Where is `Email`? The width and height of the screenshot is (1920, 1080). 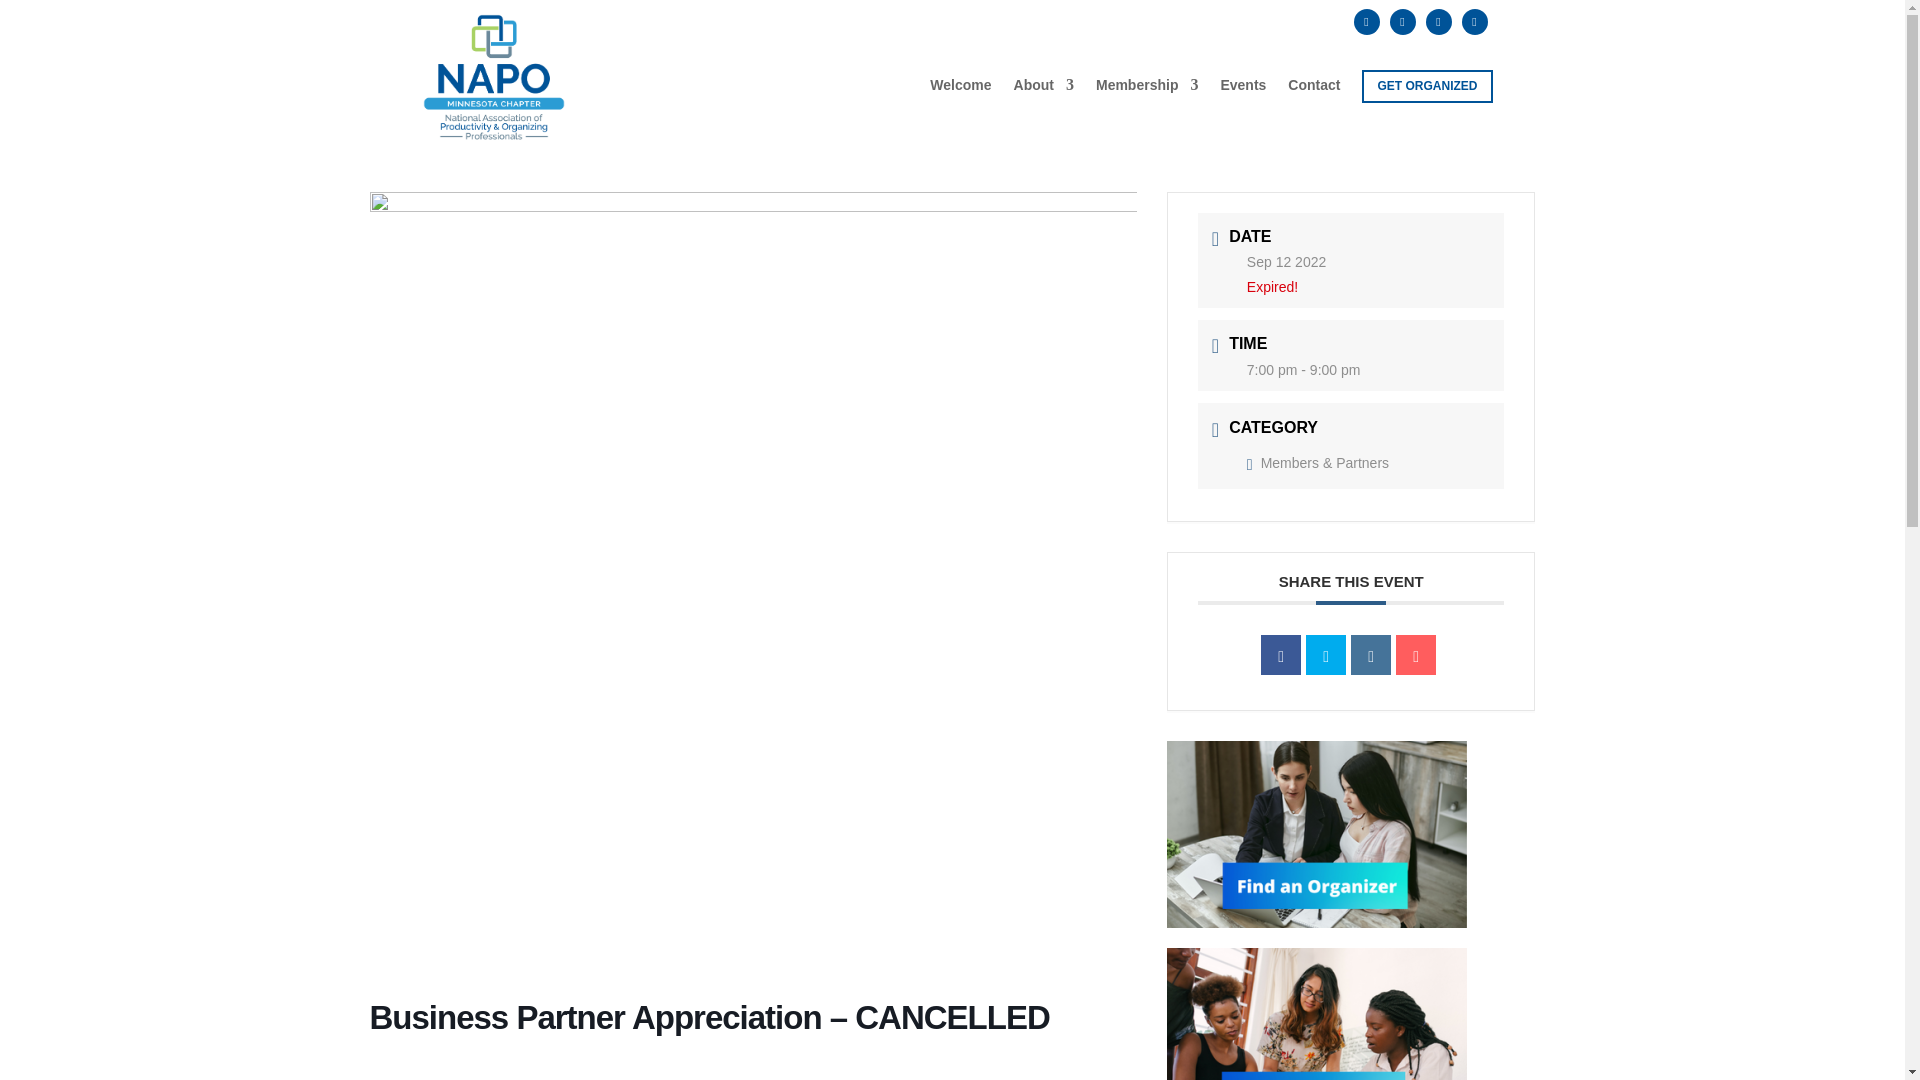 Email is located at coordinates (1416, 655).